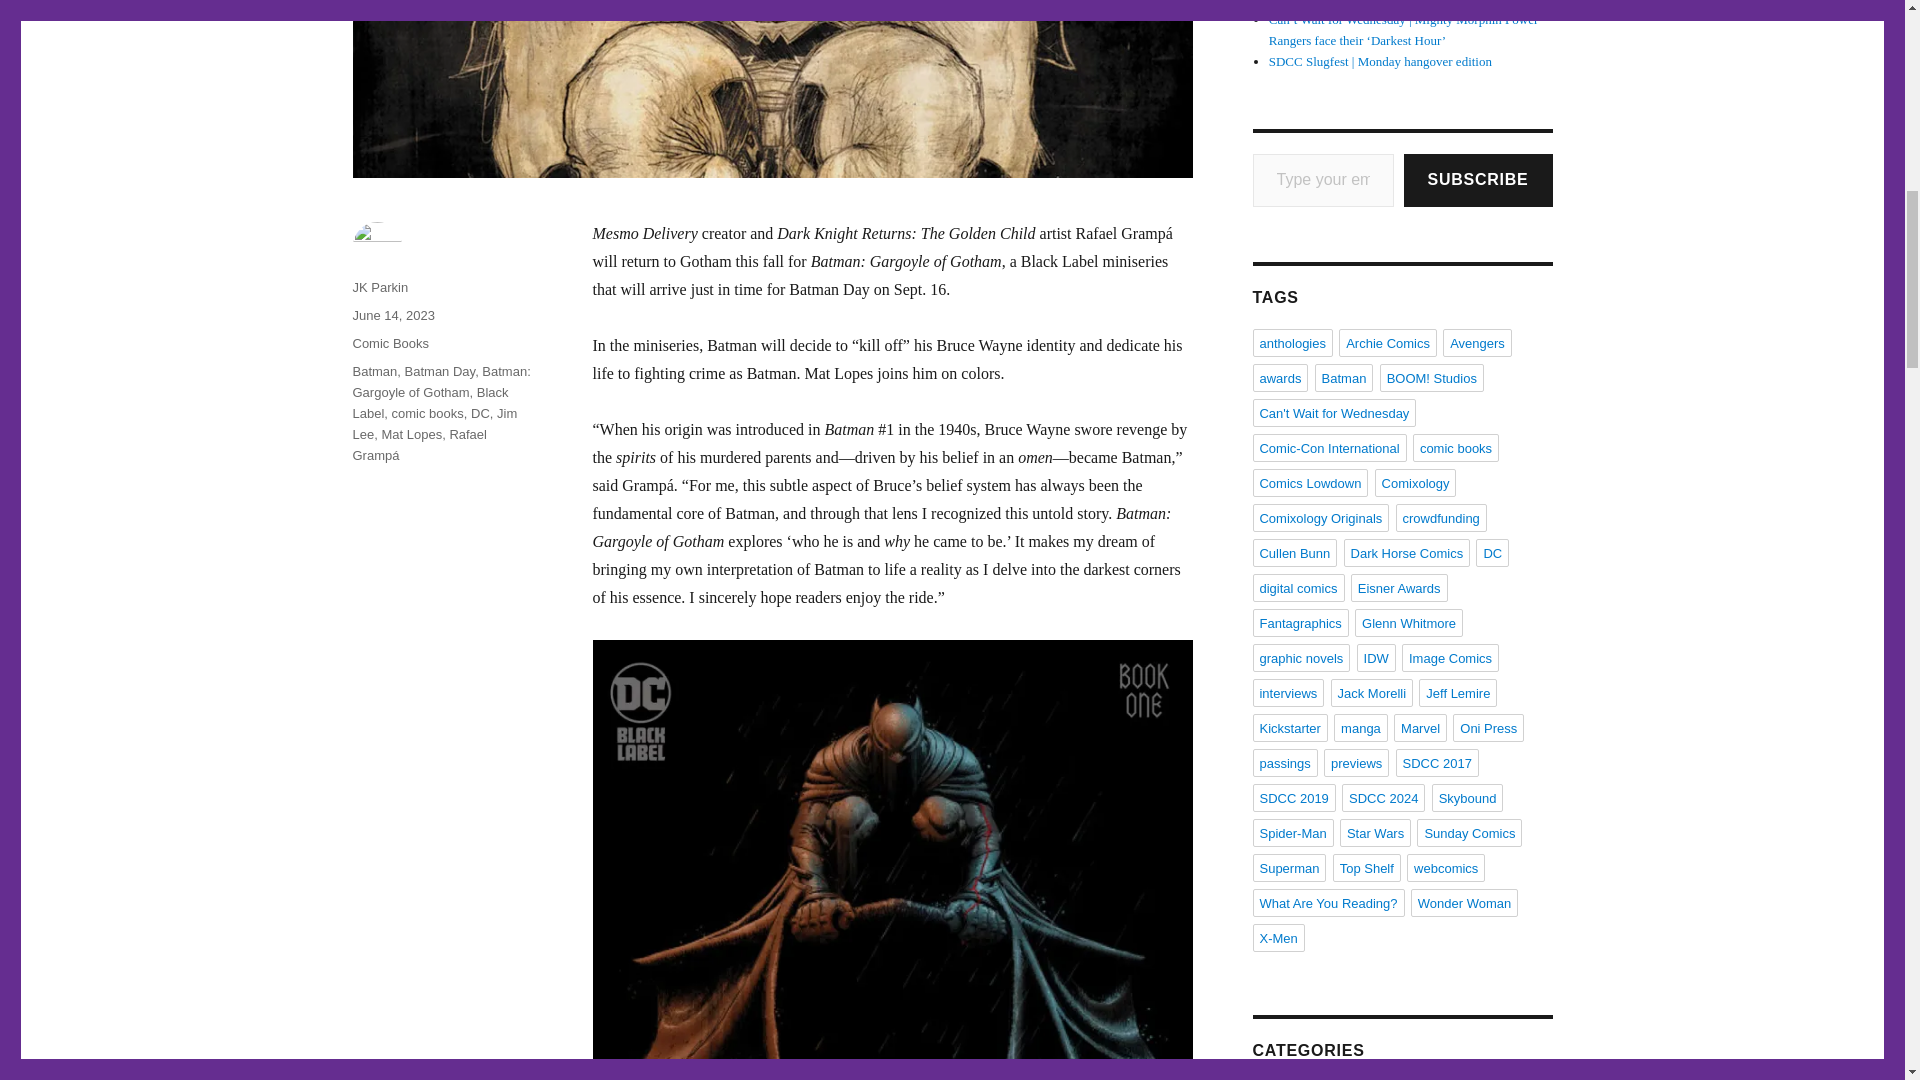 The width and height of the screenshot is (1920, 1080). Describe the element at coordinates (428, 414) in the screenshot. I see `comic books` at that location.